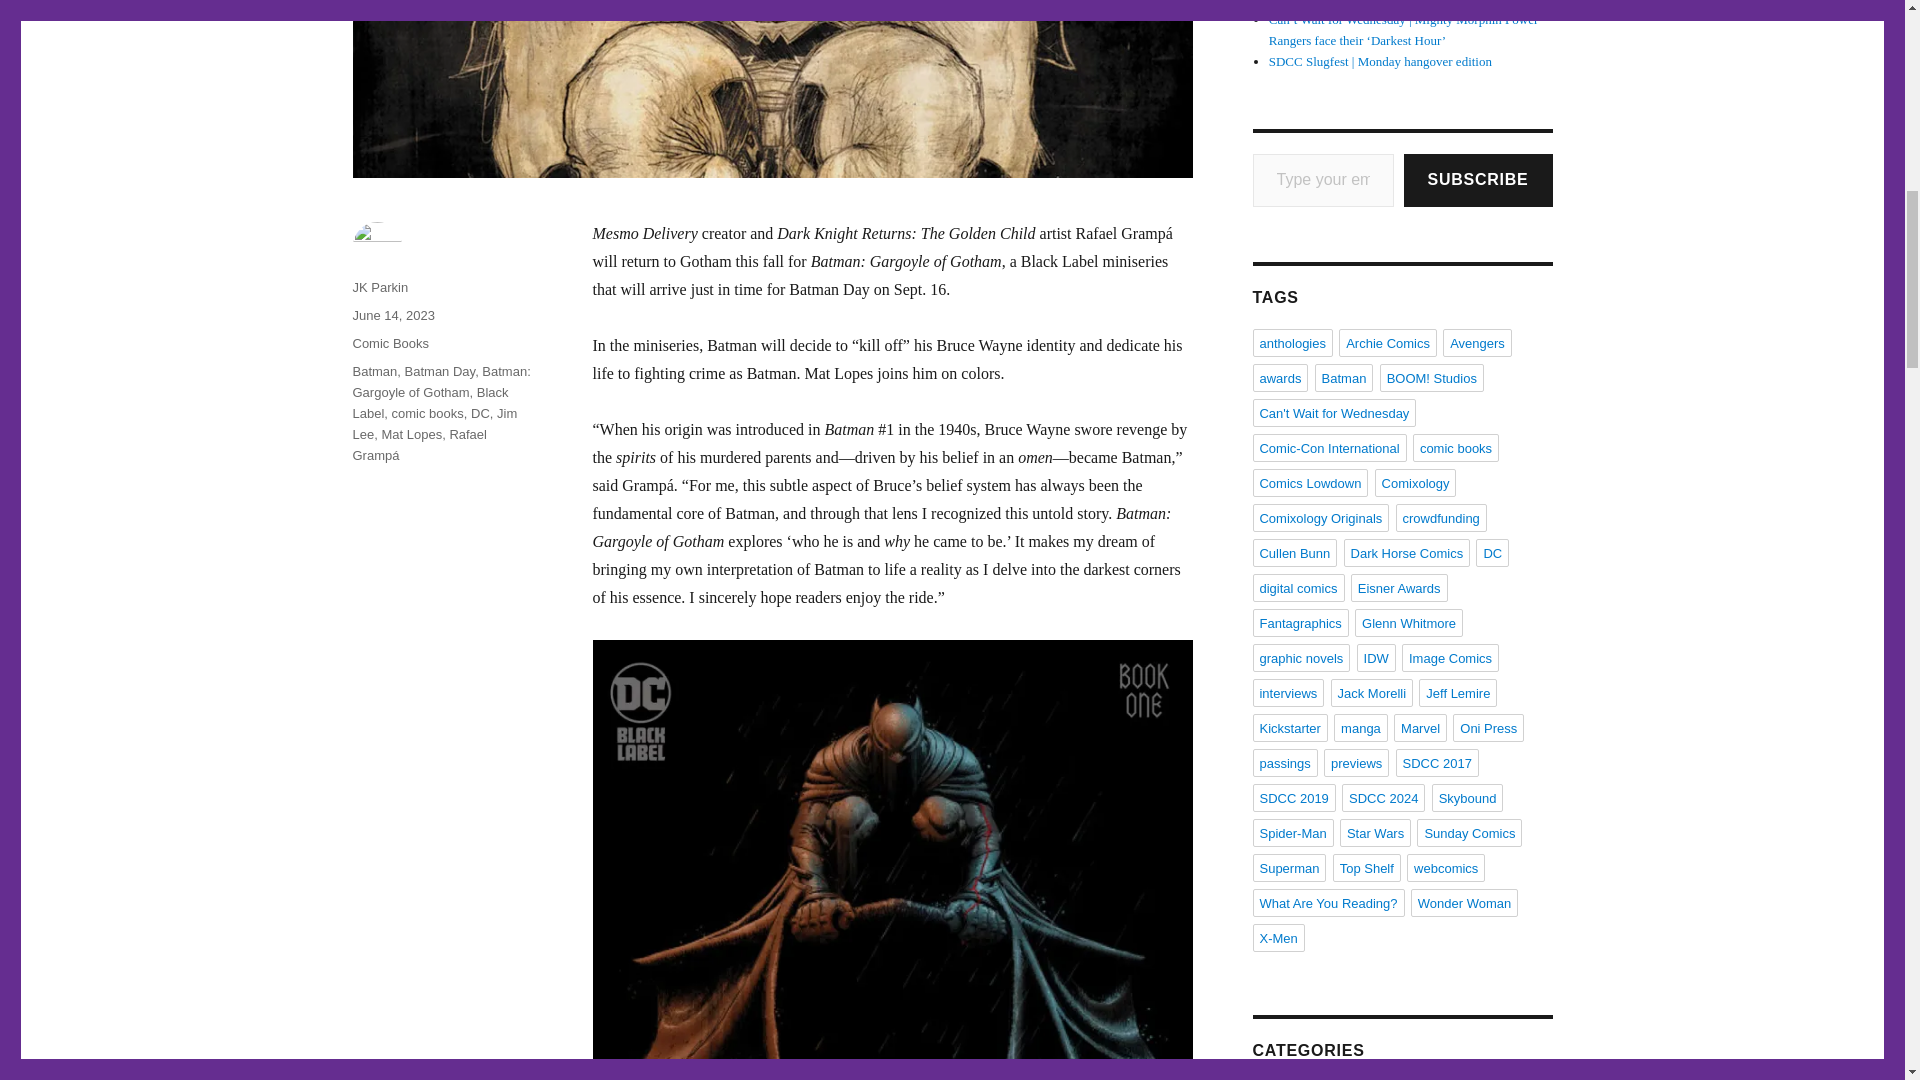 The width and height of the screenshot is (1920, 1080). Describe the element at coordinates (428, 414) in the screenshot. I see `comic books` at that location.